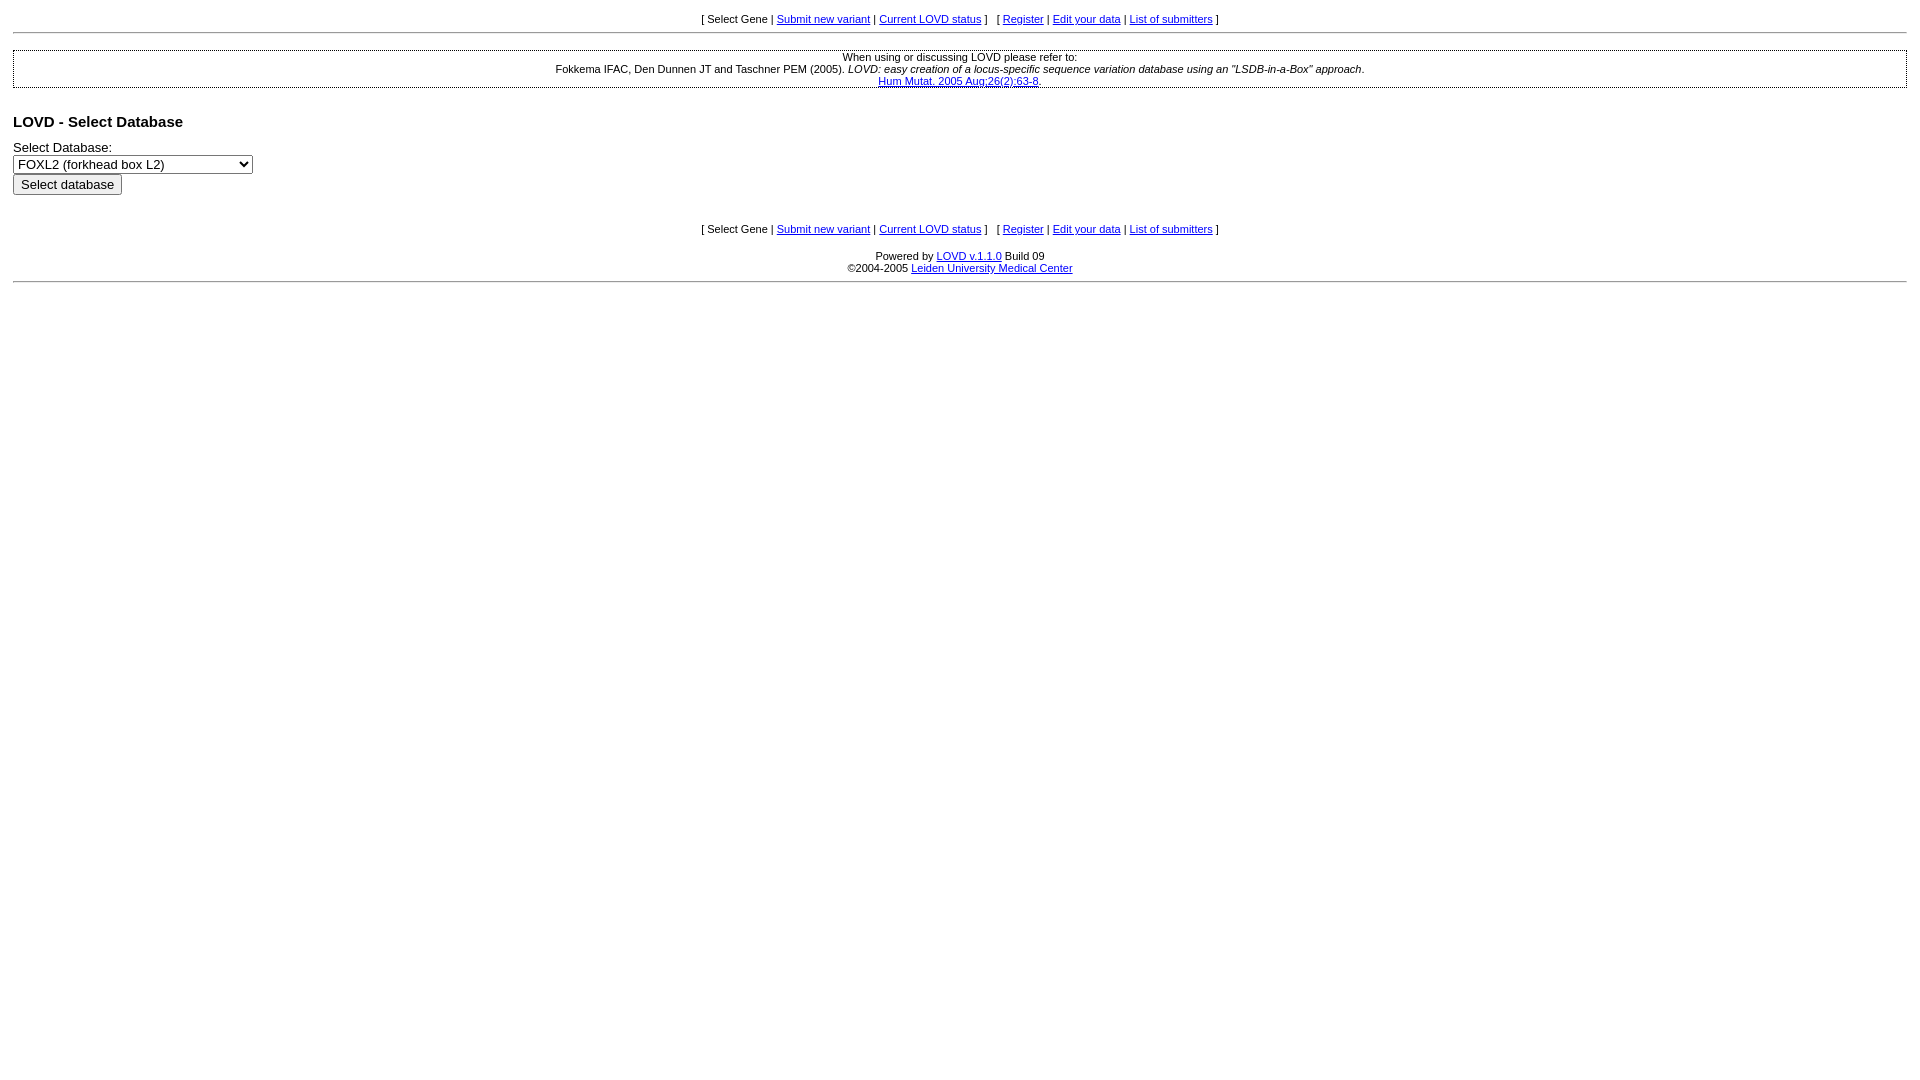  Describe the element at coordinates (824, 229) in the screenshot. I see `Submit new variant` at that location.